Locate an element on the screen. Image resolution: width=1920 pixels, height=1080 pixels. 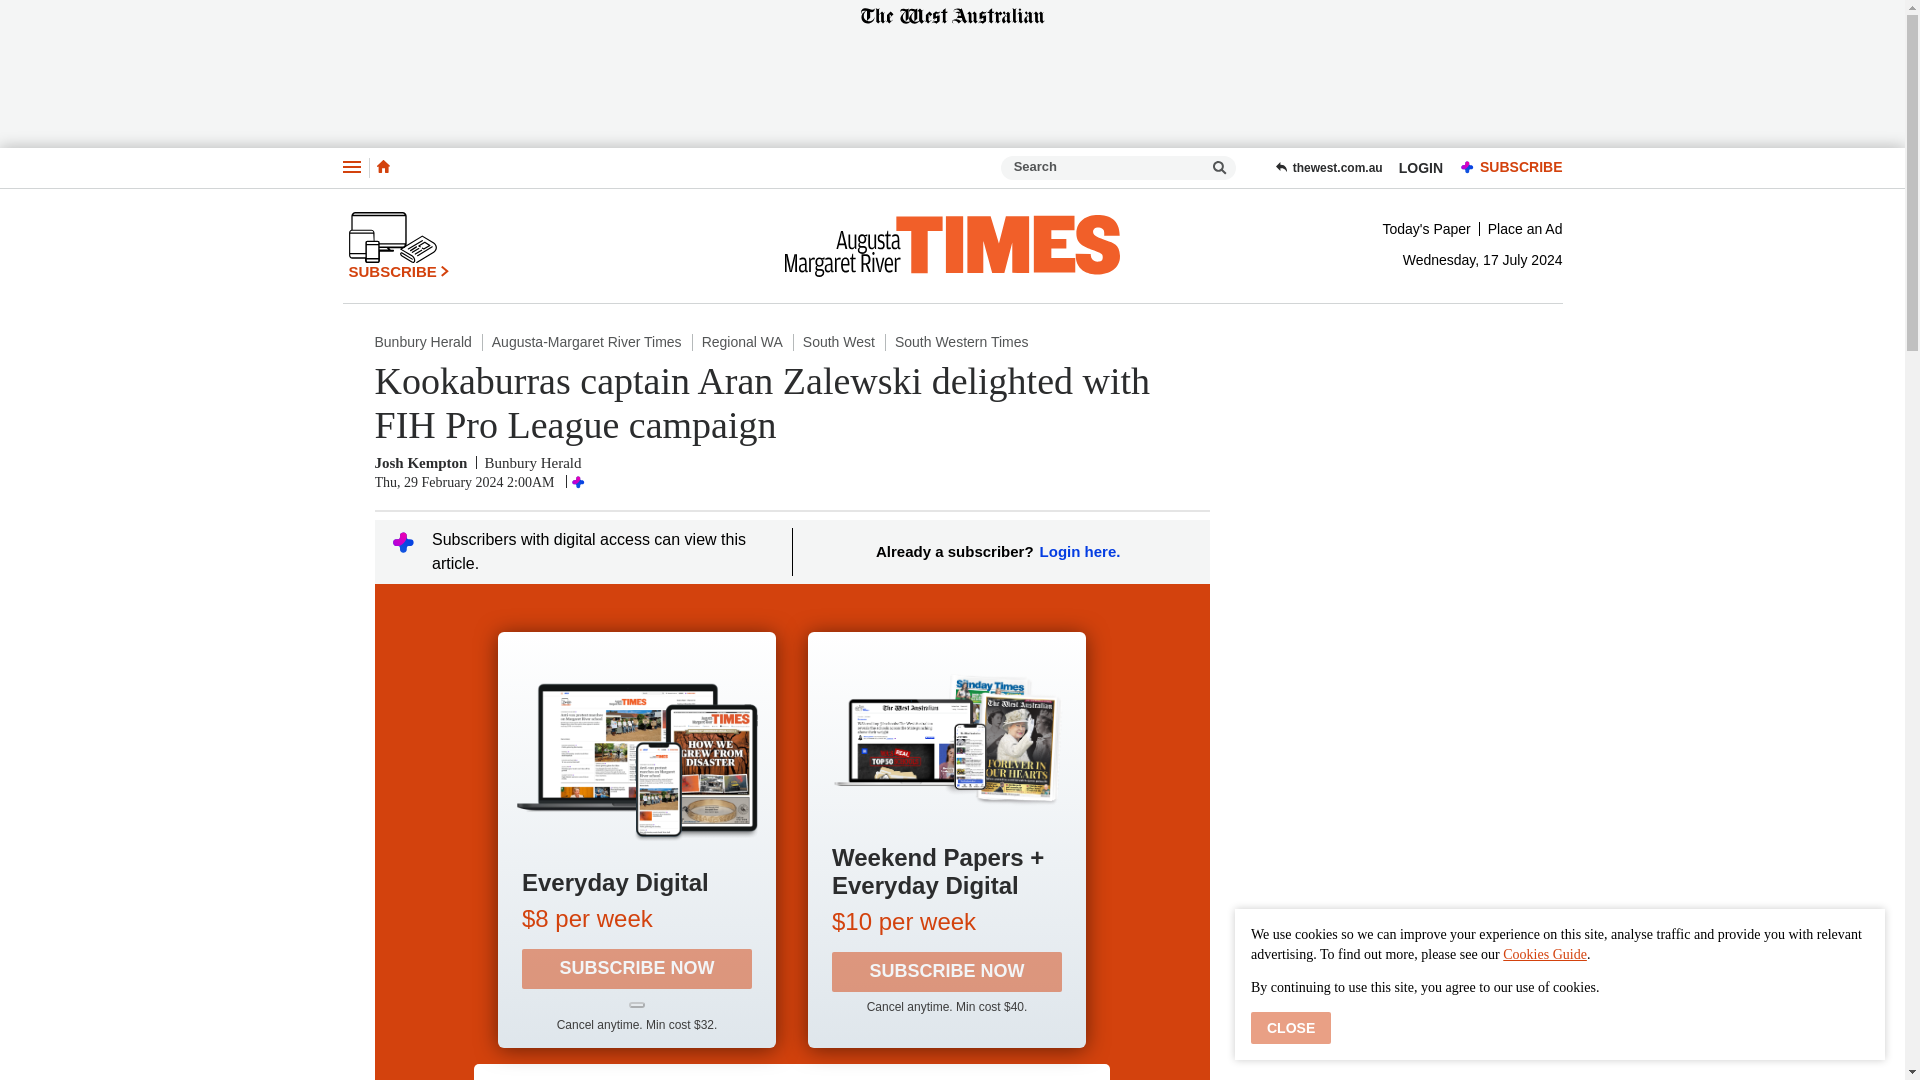
CHEVRON RIGHT ICON is located at coordinates (445, 270).